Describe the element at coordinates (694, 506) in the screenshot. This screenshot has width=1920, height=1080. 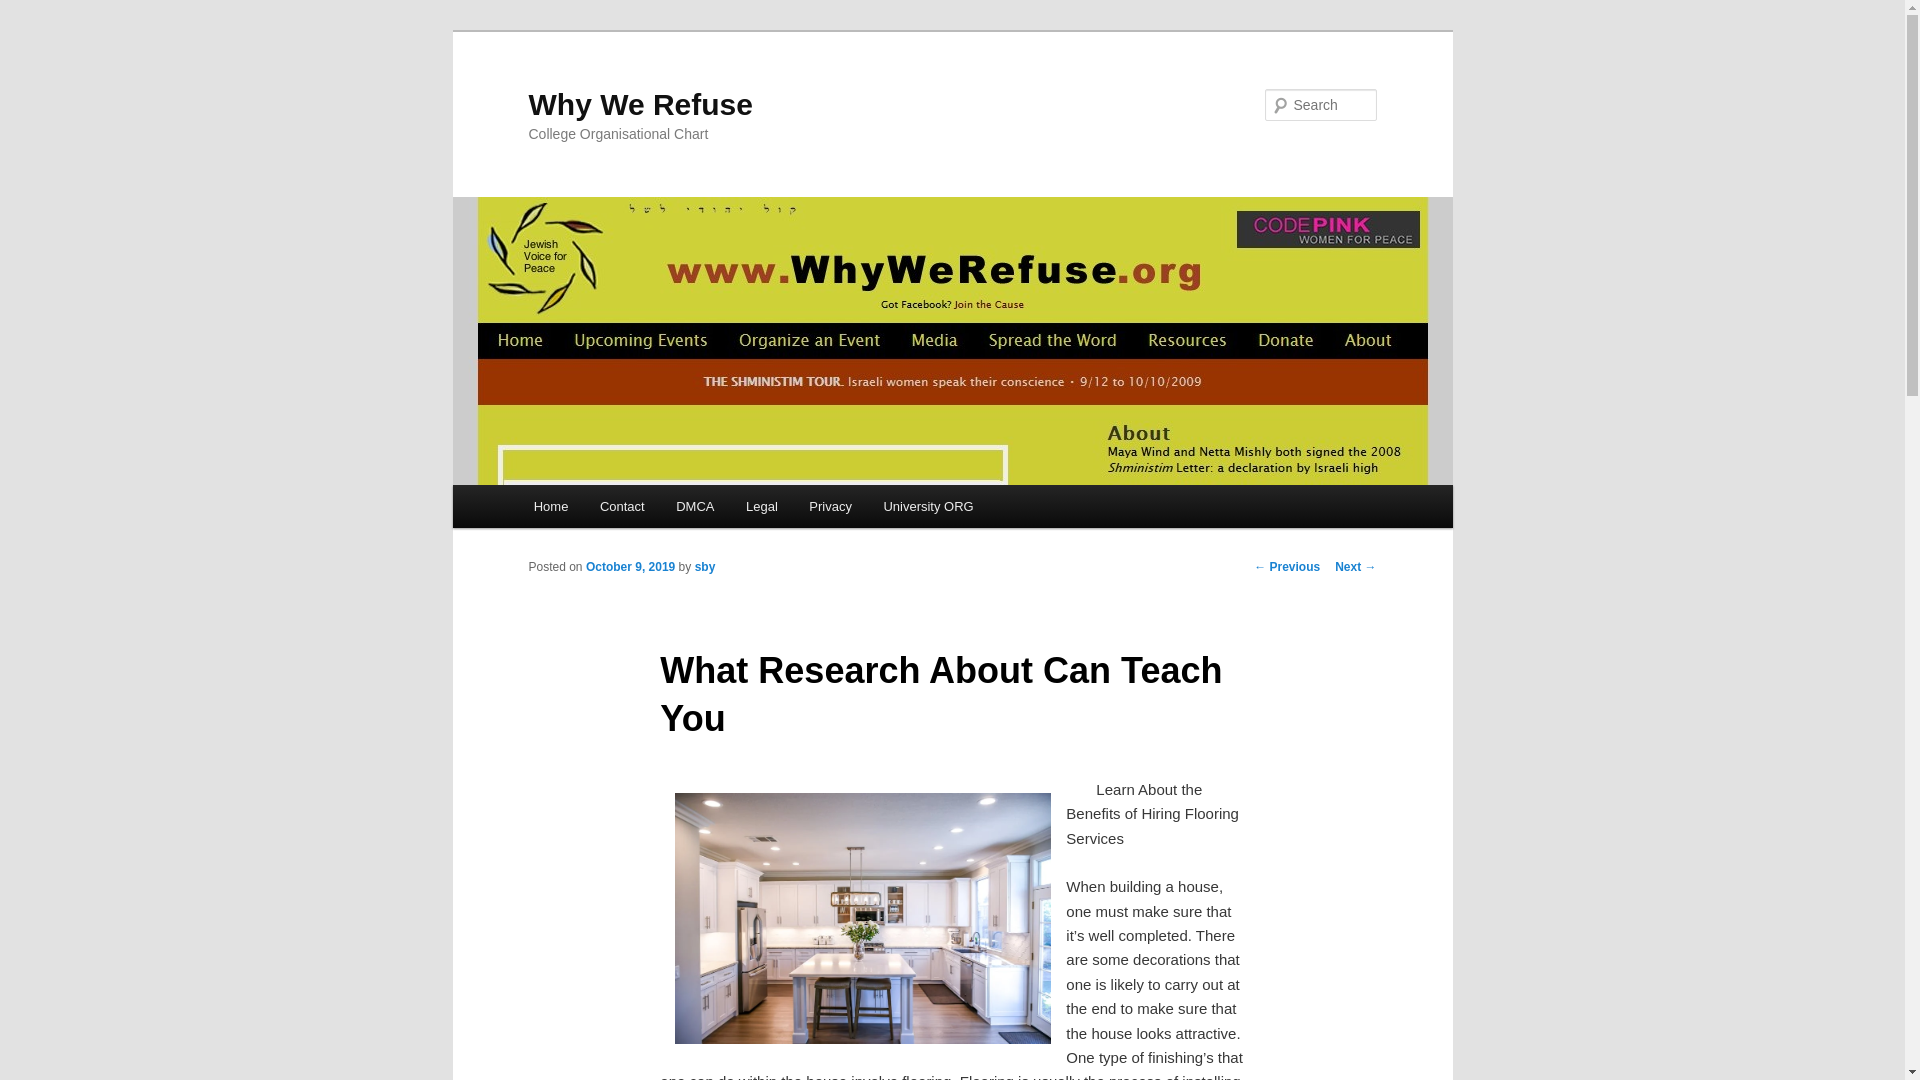
I see `DMCA` at that location.